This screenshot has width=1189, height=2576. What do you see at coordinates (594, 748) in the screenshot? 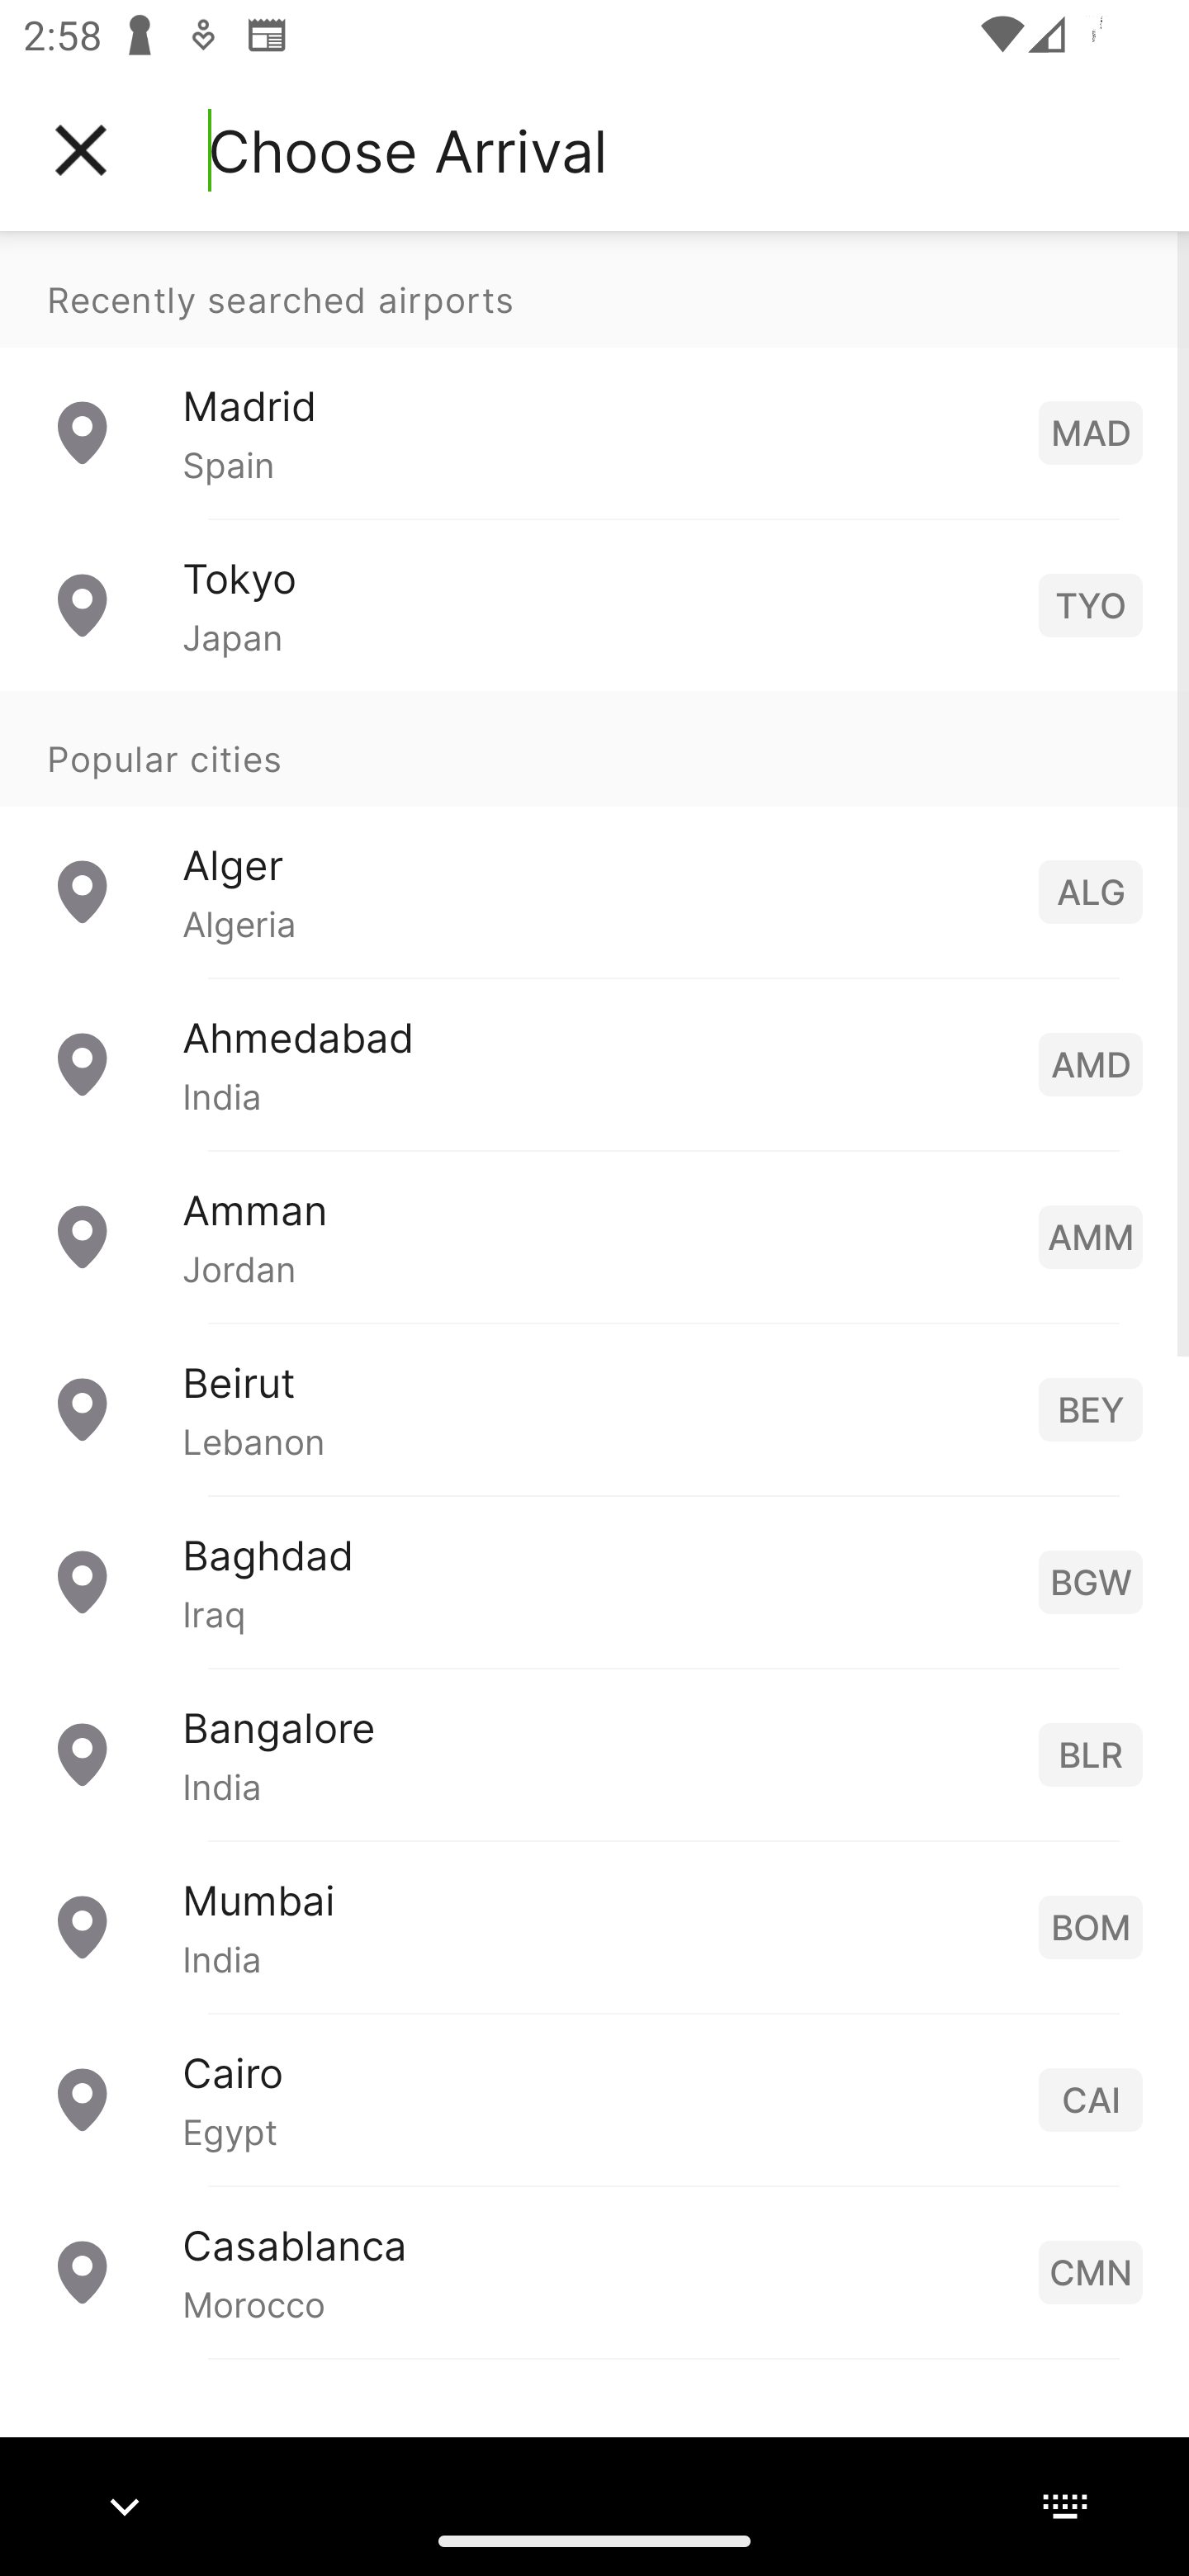
I see `Popular cities` at bounding box center [594, 748].